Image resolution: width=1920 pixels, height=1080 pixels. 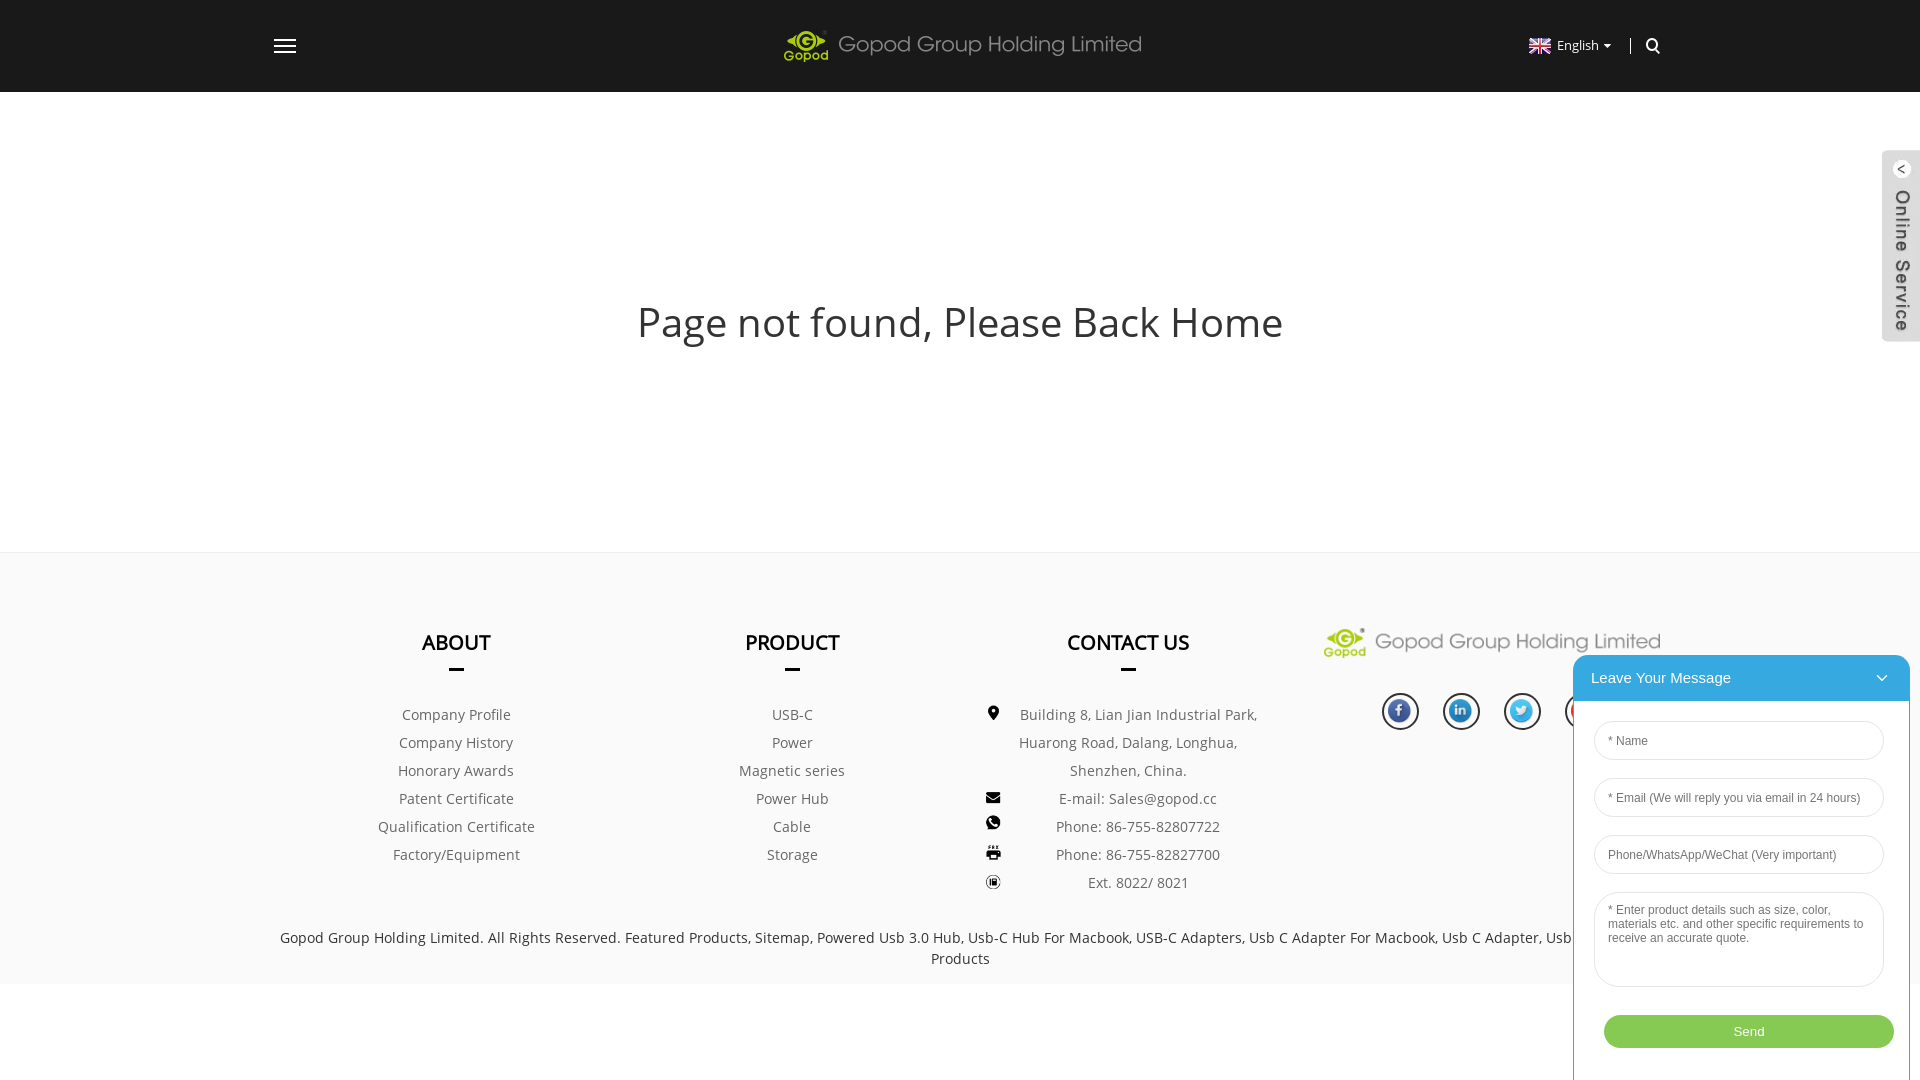 What do you see at coordinates (792, 743) in the screenshot?
I see `Power` at bounding box center [792, 743].